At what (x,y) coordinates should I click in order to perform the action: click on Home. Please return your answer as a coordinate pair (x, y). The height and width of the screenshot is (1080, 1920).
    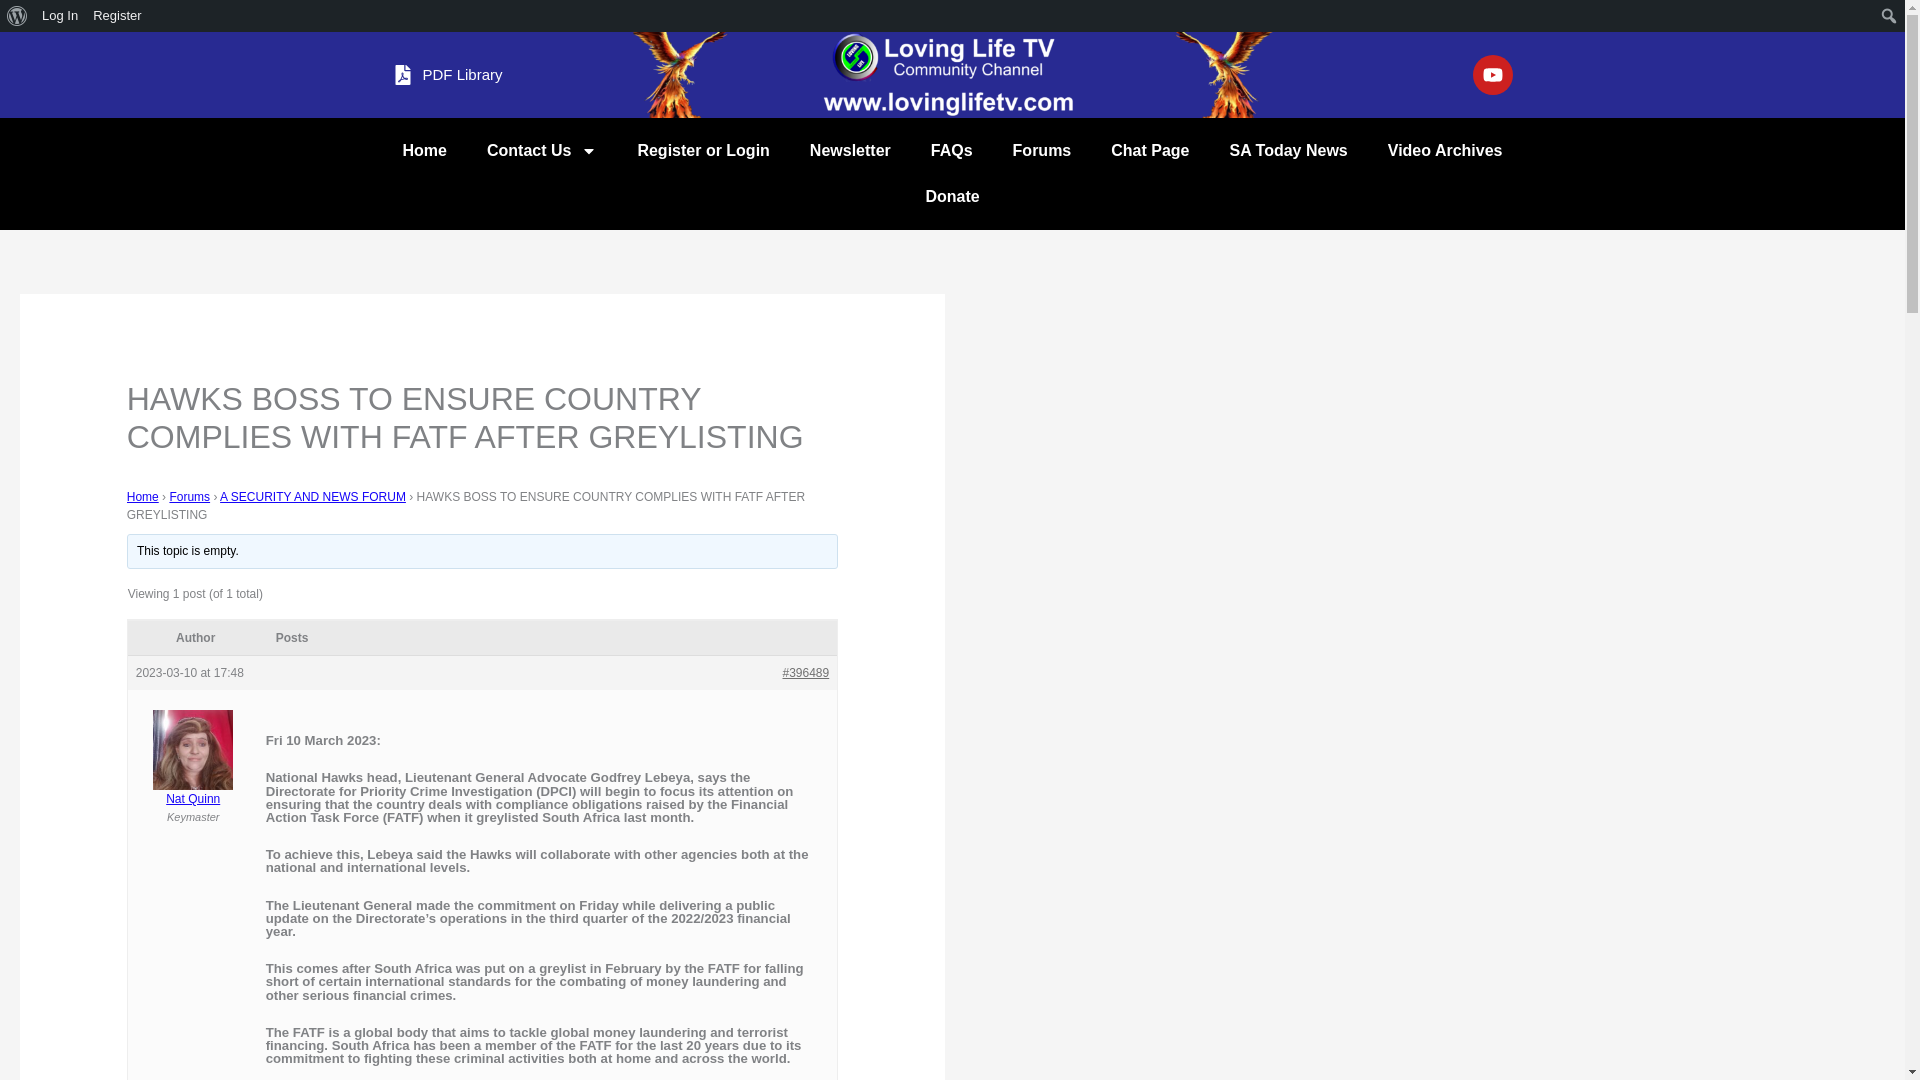
    Looking at the image, I should click on (142, 497).